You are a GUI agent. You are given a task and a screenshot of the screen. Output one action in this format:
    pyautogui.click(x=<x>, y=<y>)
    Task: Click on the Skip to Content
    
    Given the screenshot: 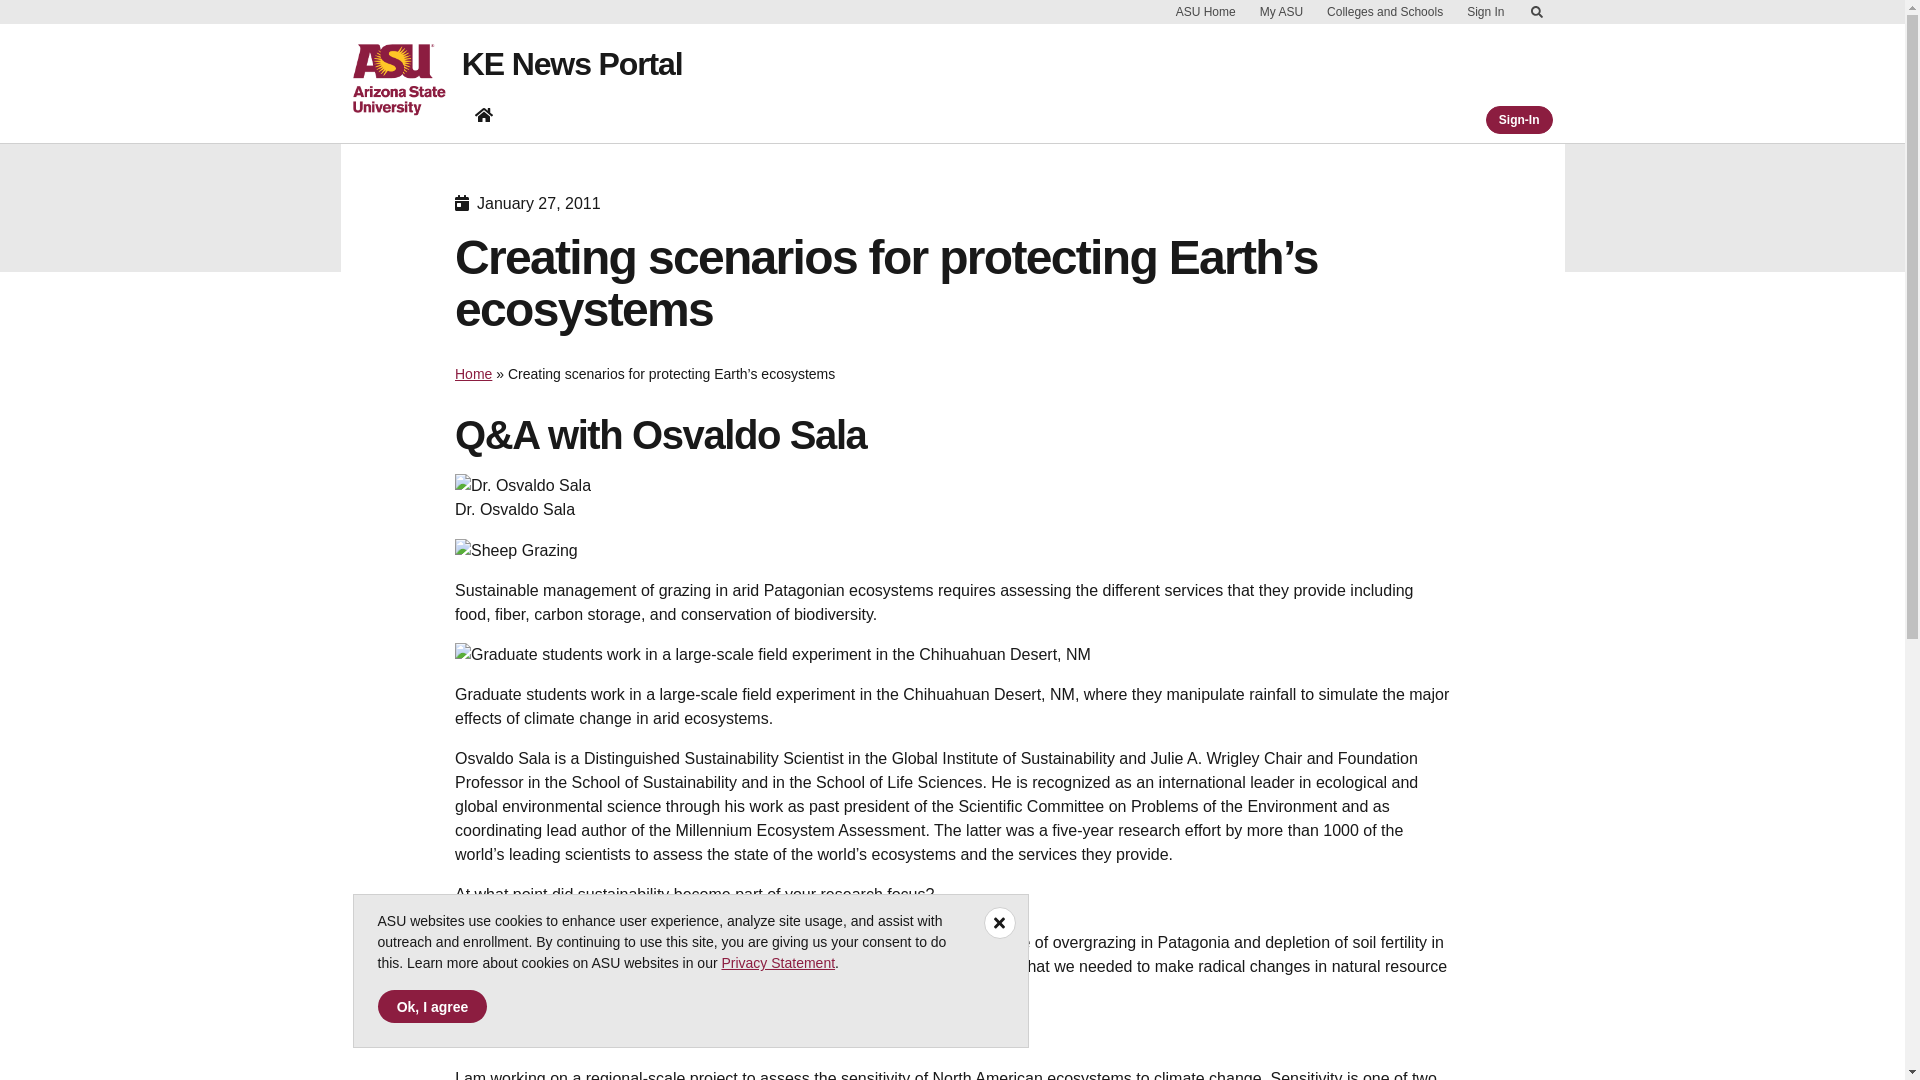 What is the action you would take?
    pyautogui.click(x=1536, y=12)
    